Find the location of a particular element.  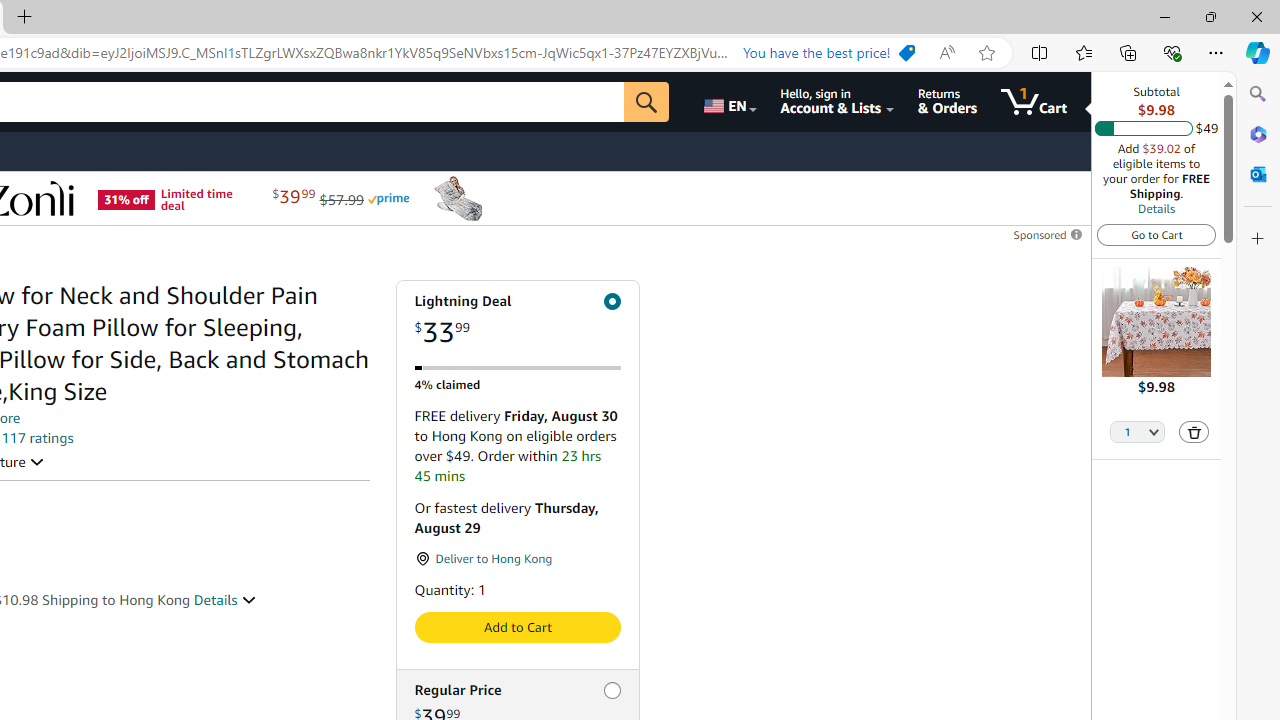

Returns & Orders is located at coordinates (946, 102).